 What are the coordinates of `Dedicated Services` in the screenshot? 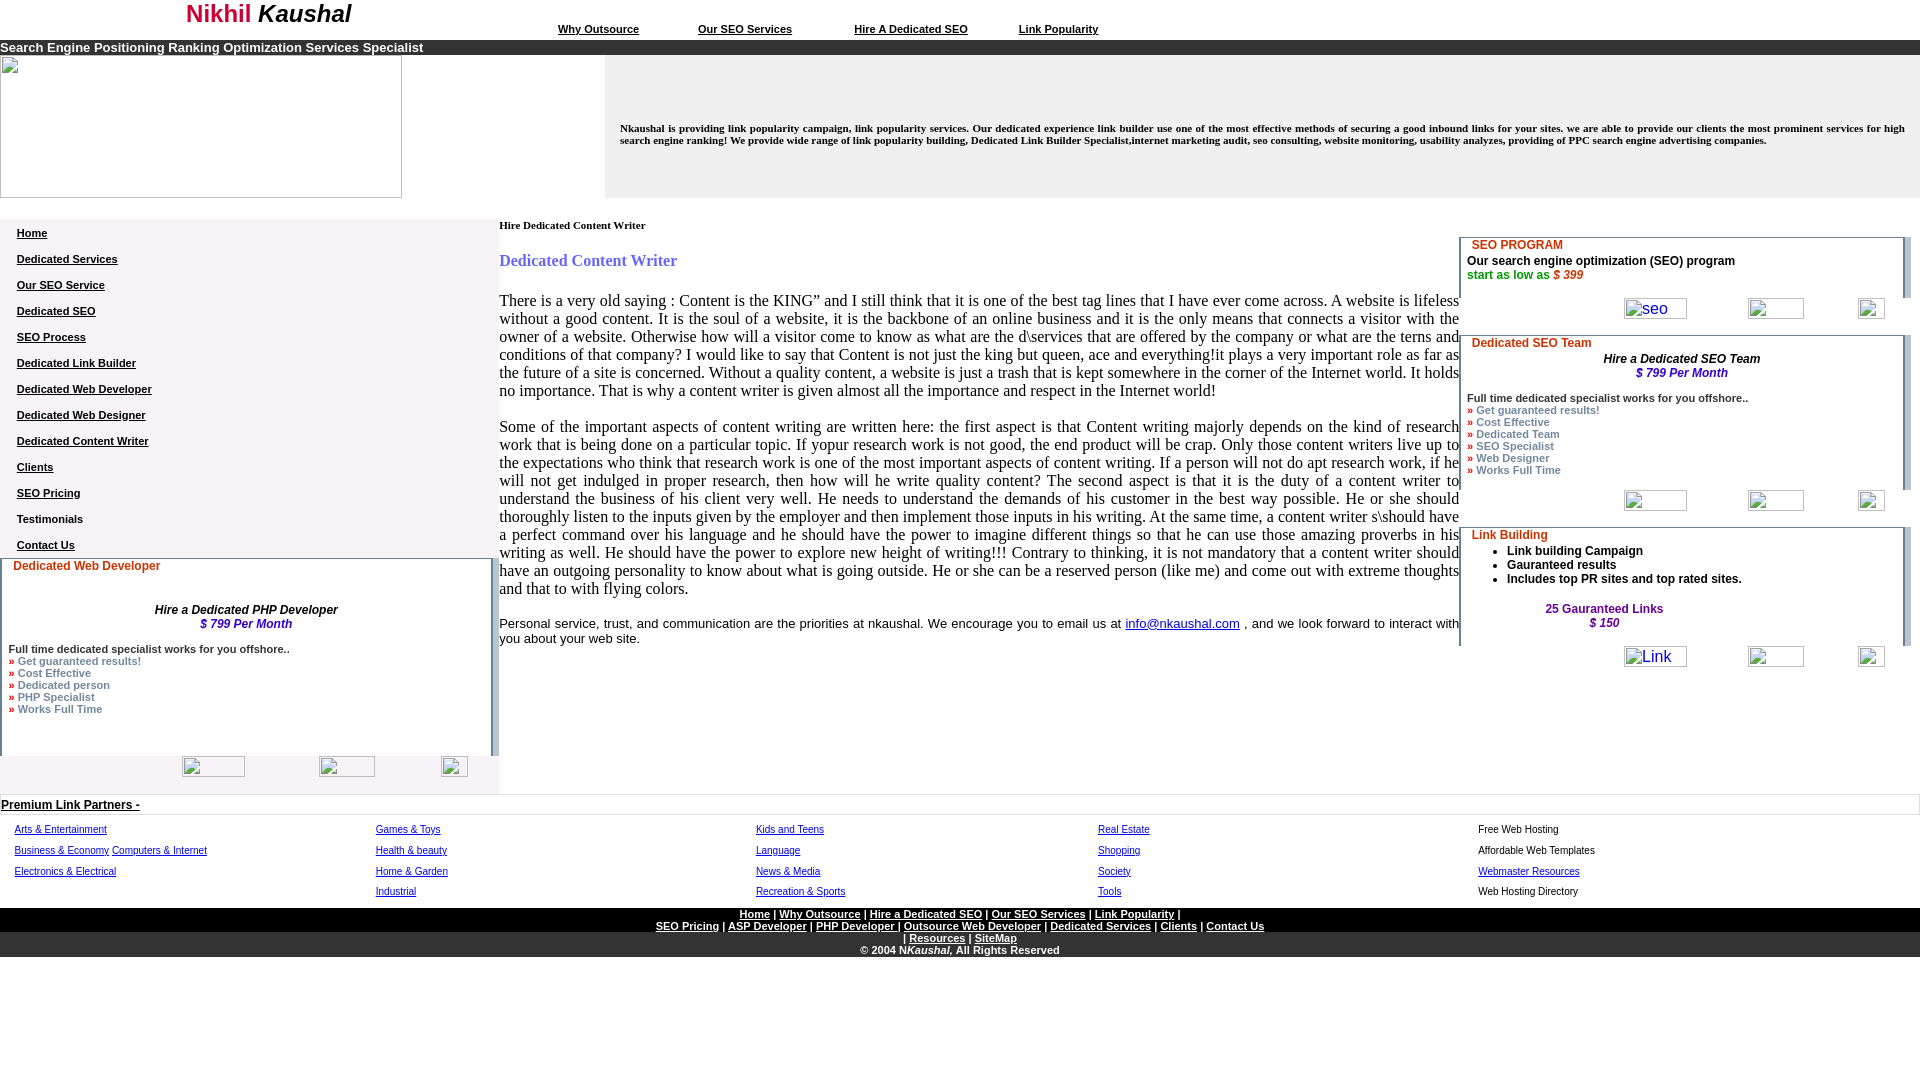 It's located at (67, 257).